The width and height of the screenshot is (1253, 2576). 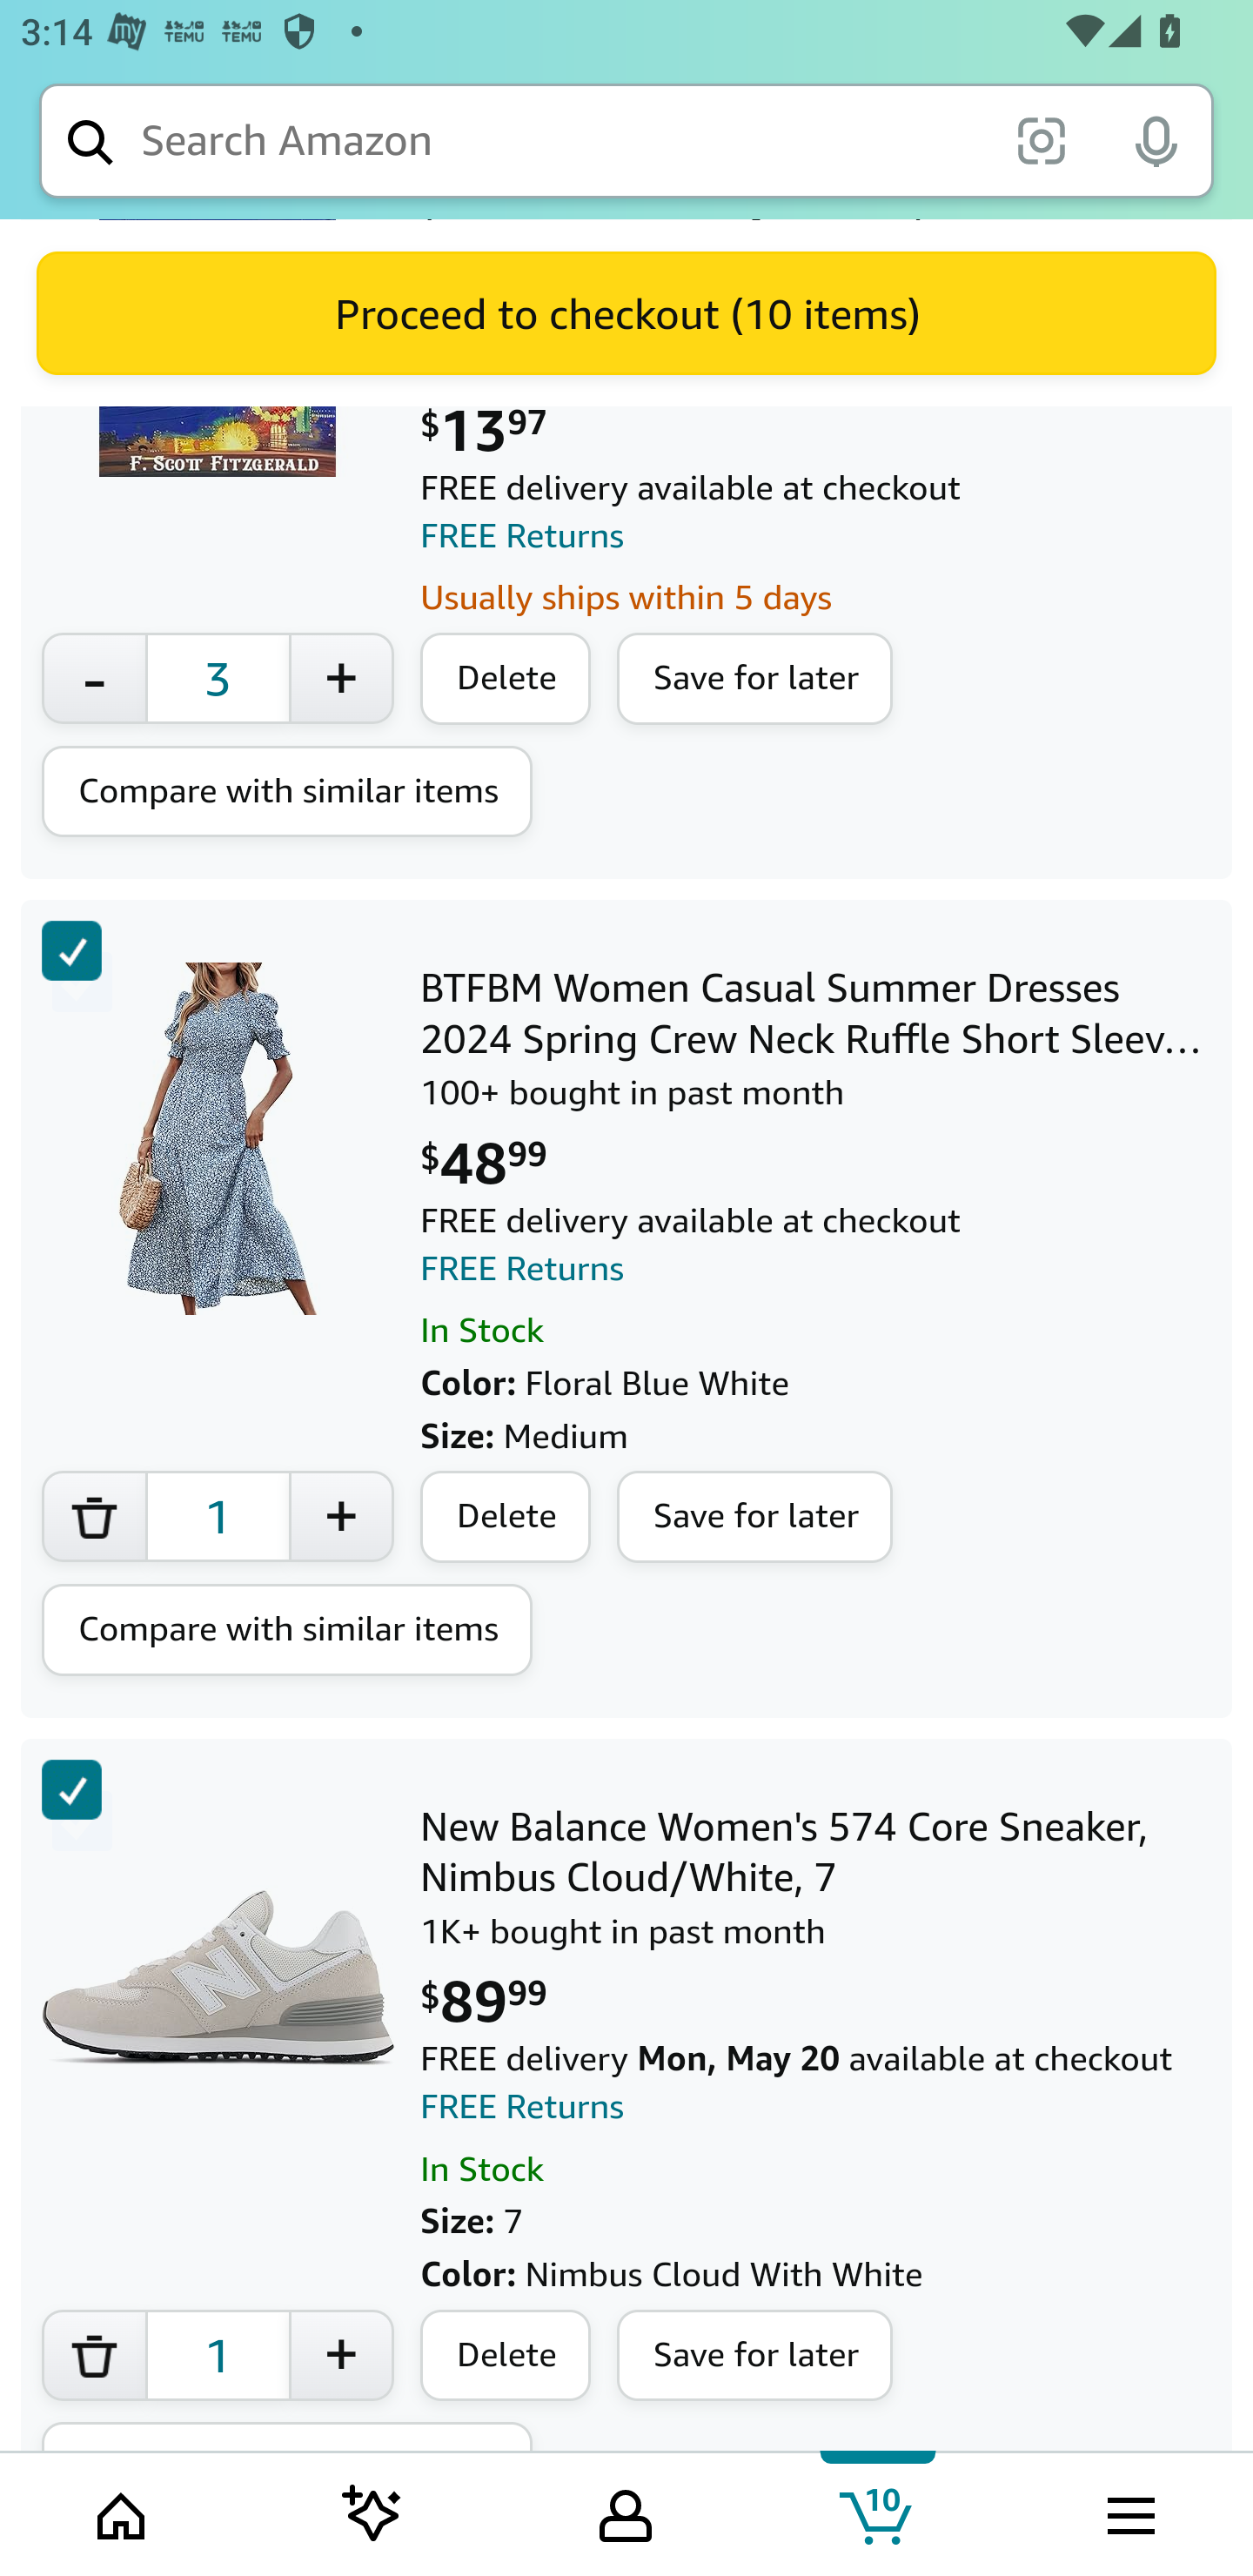 What do you see at coordinates (523, 1269) in the screenshot?
I see `FREE Returns` at bounding box center [523, 1269].